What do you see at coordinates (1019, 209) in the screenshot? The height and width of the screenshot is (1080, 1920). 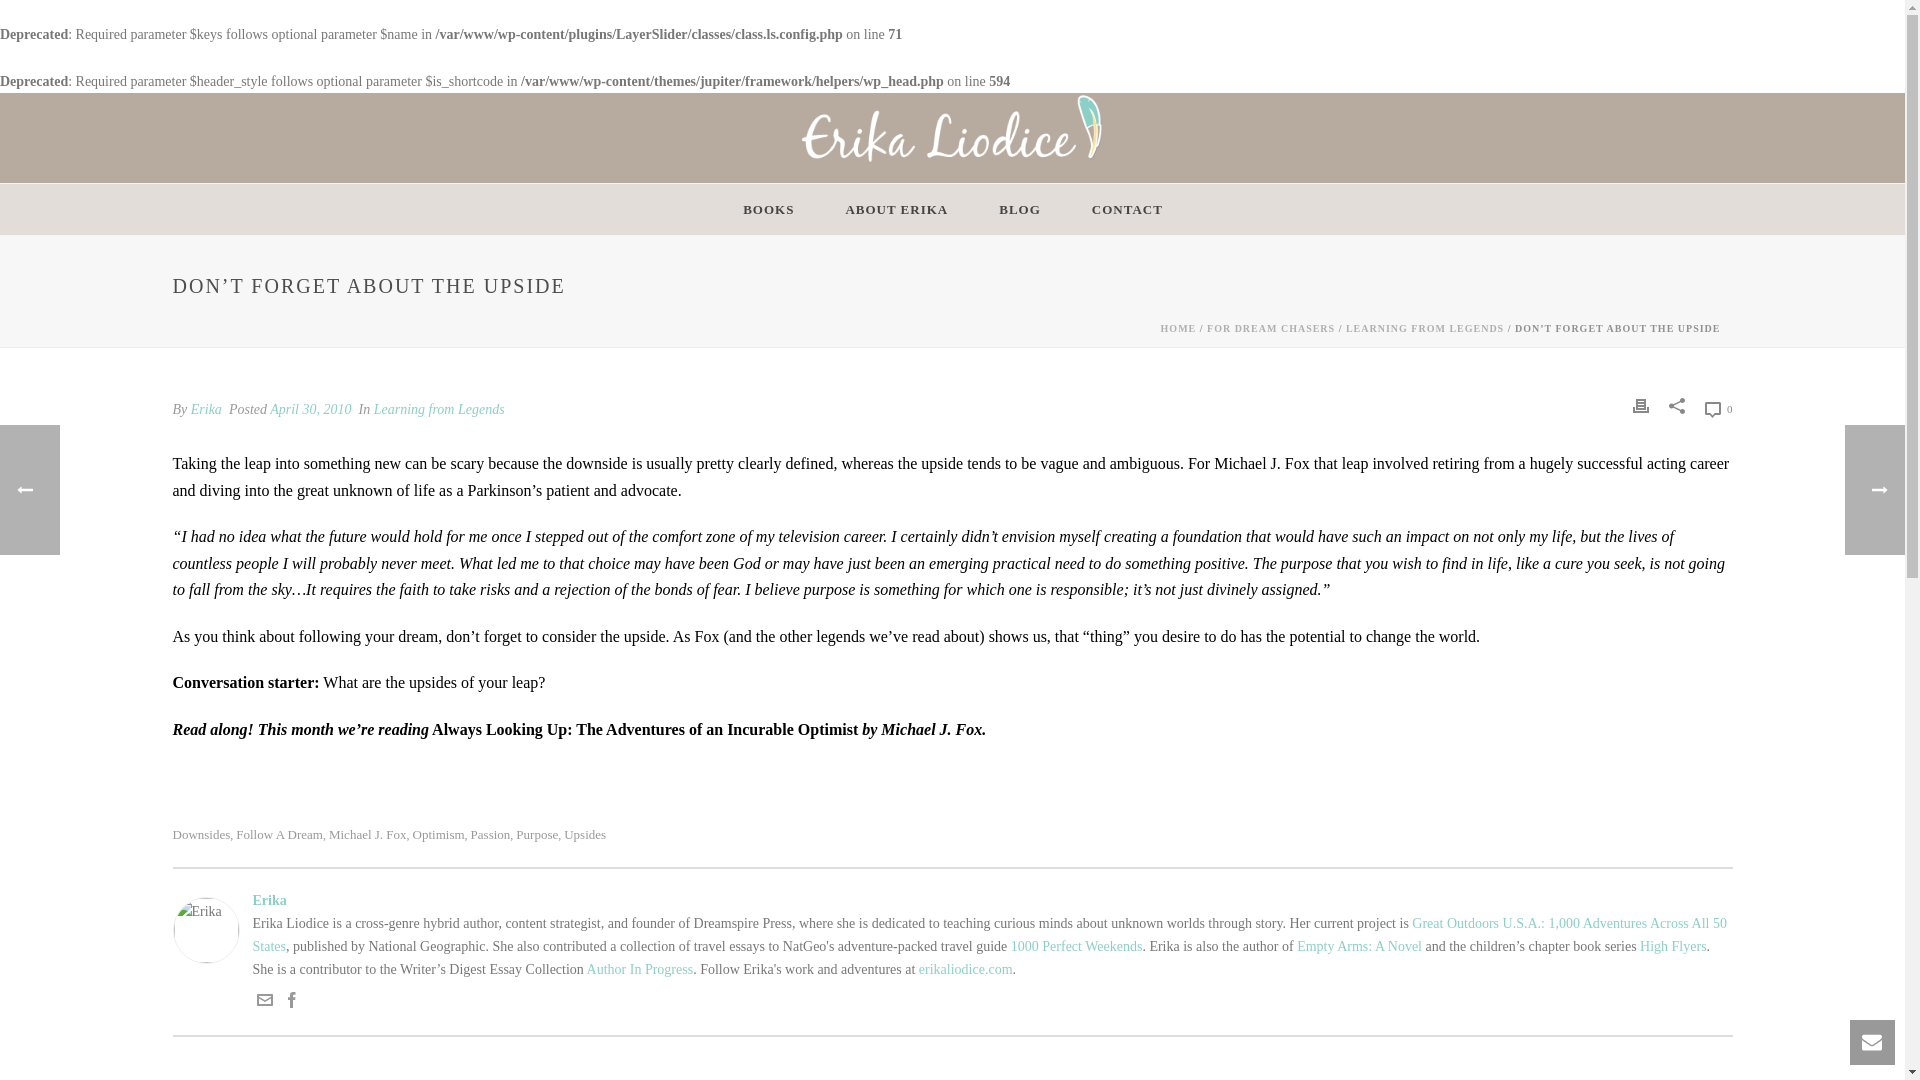 I see `BLOG` at bounding box center [1019, 209].